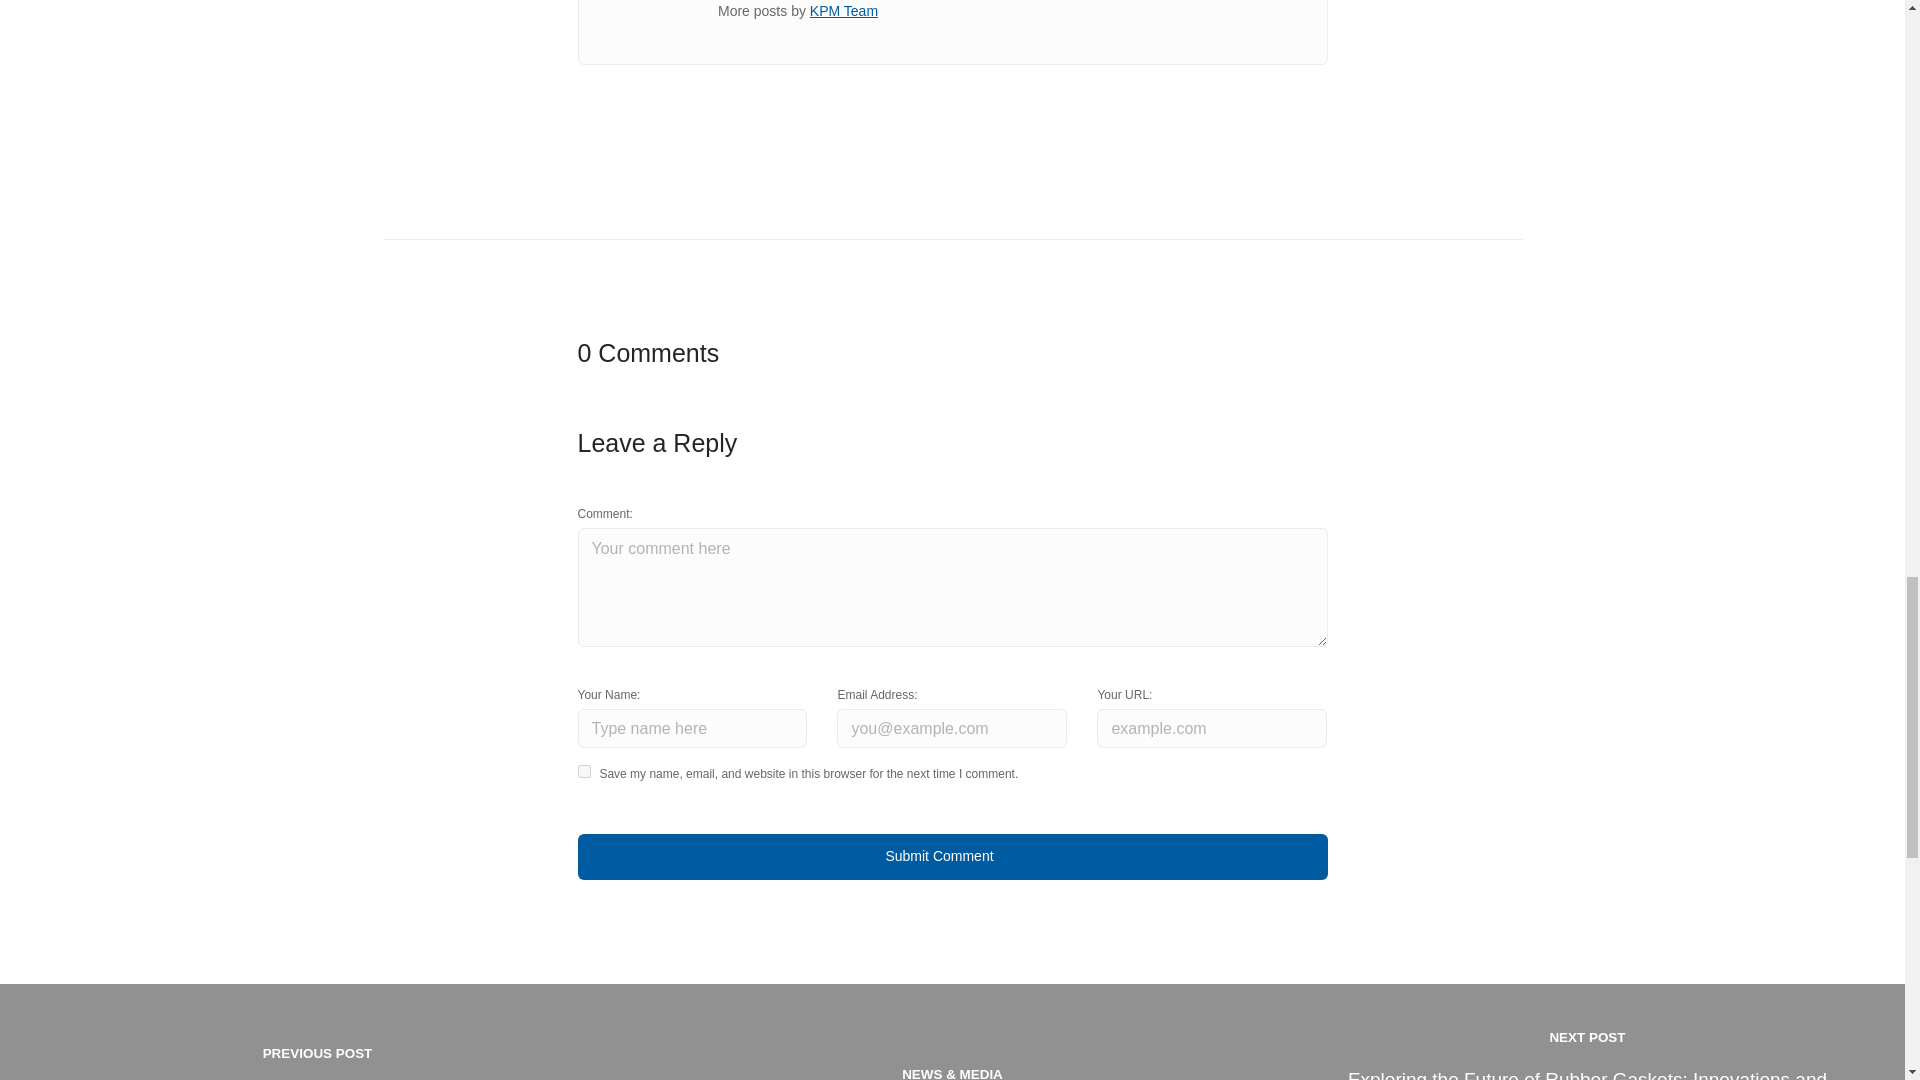  Describe the element at coordinates (584, 770) in the screenshot. I see `yes` at that location.